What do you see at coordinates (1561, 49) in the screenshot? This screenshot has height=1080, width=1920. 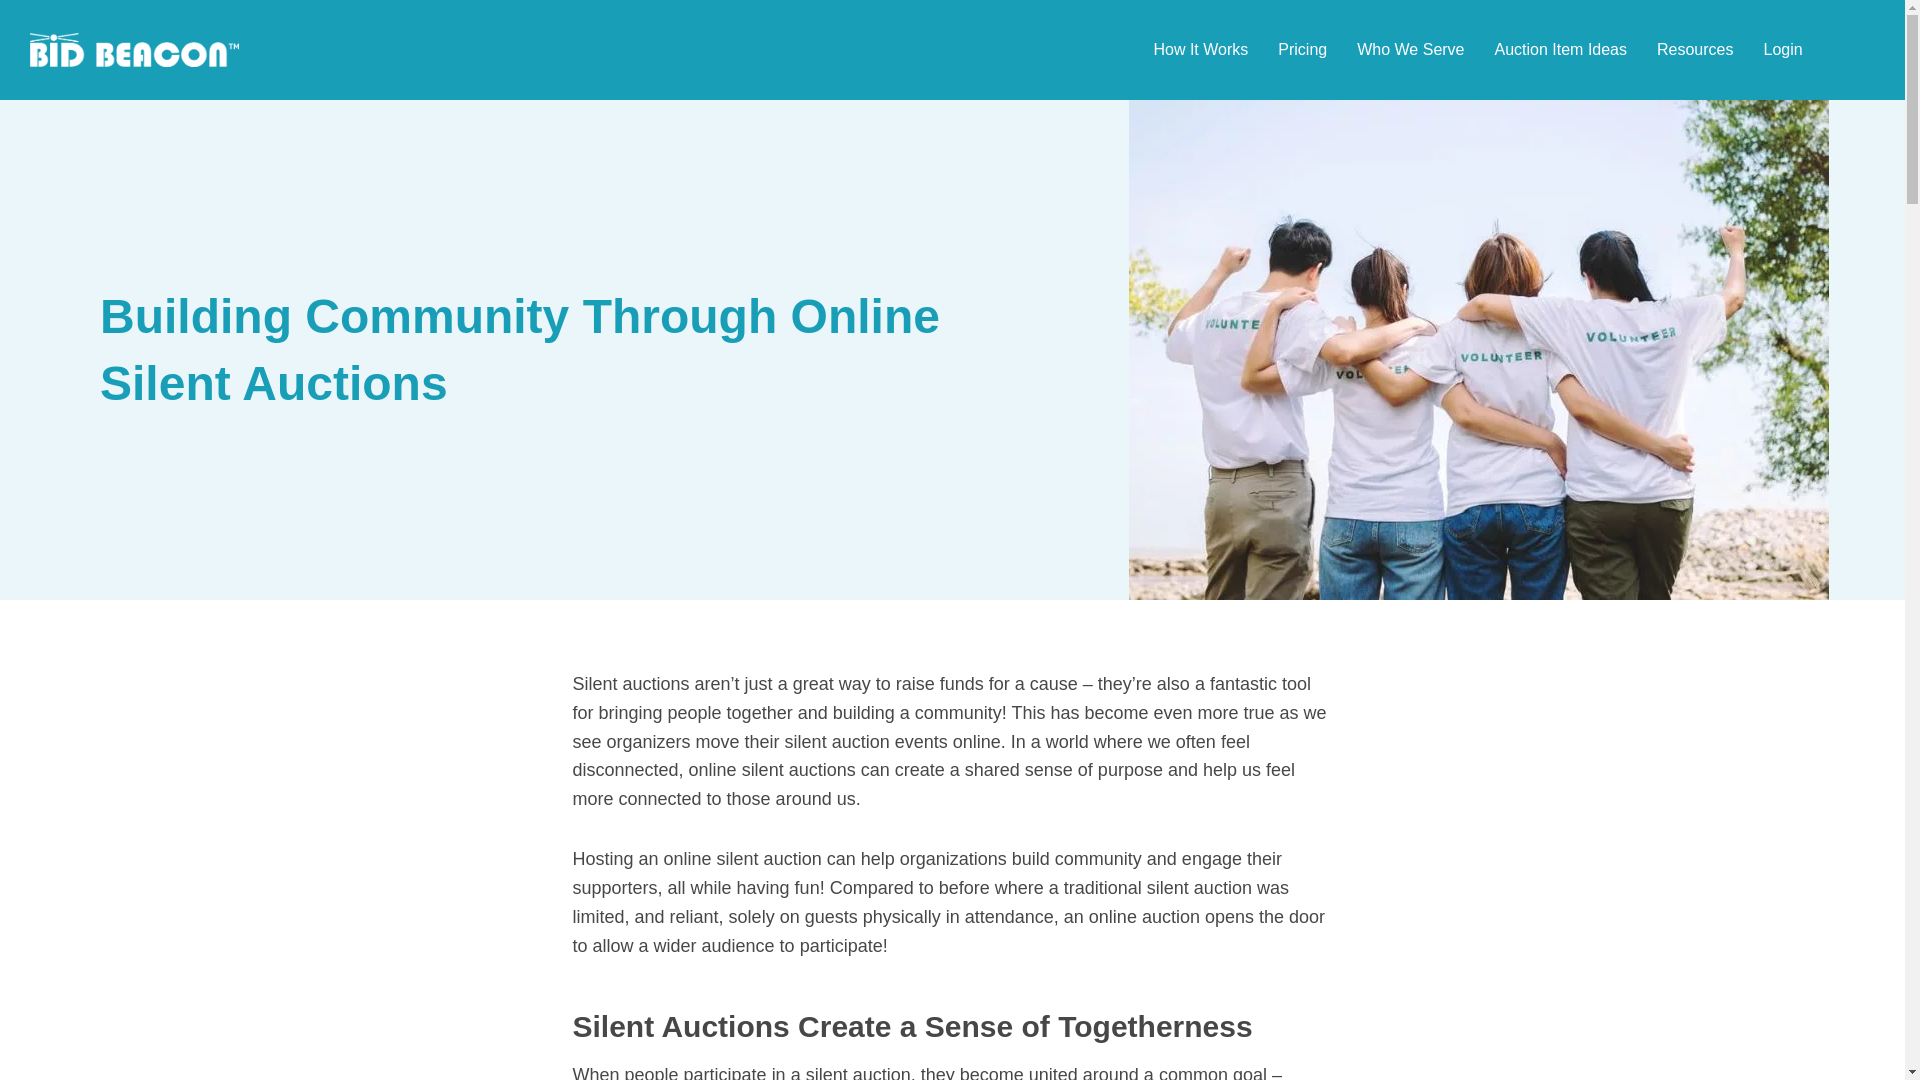 I see `Auction Item Ideas` at bounding box center [1561, 49].